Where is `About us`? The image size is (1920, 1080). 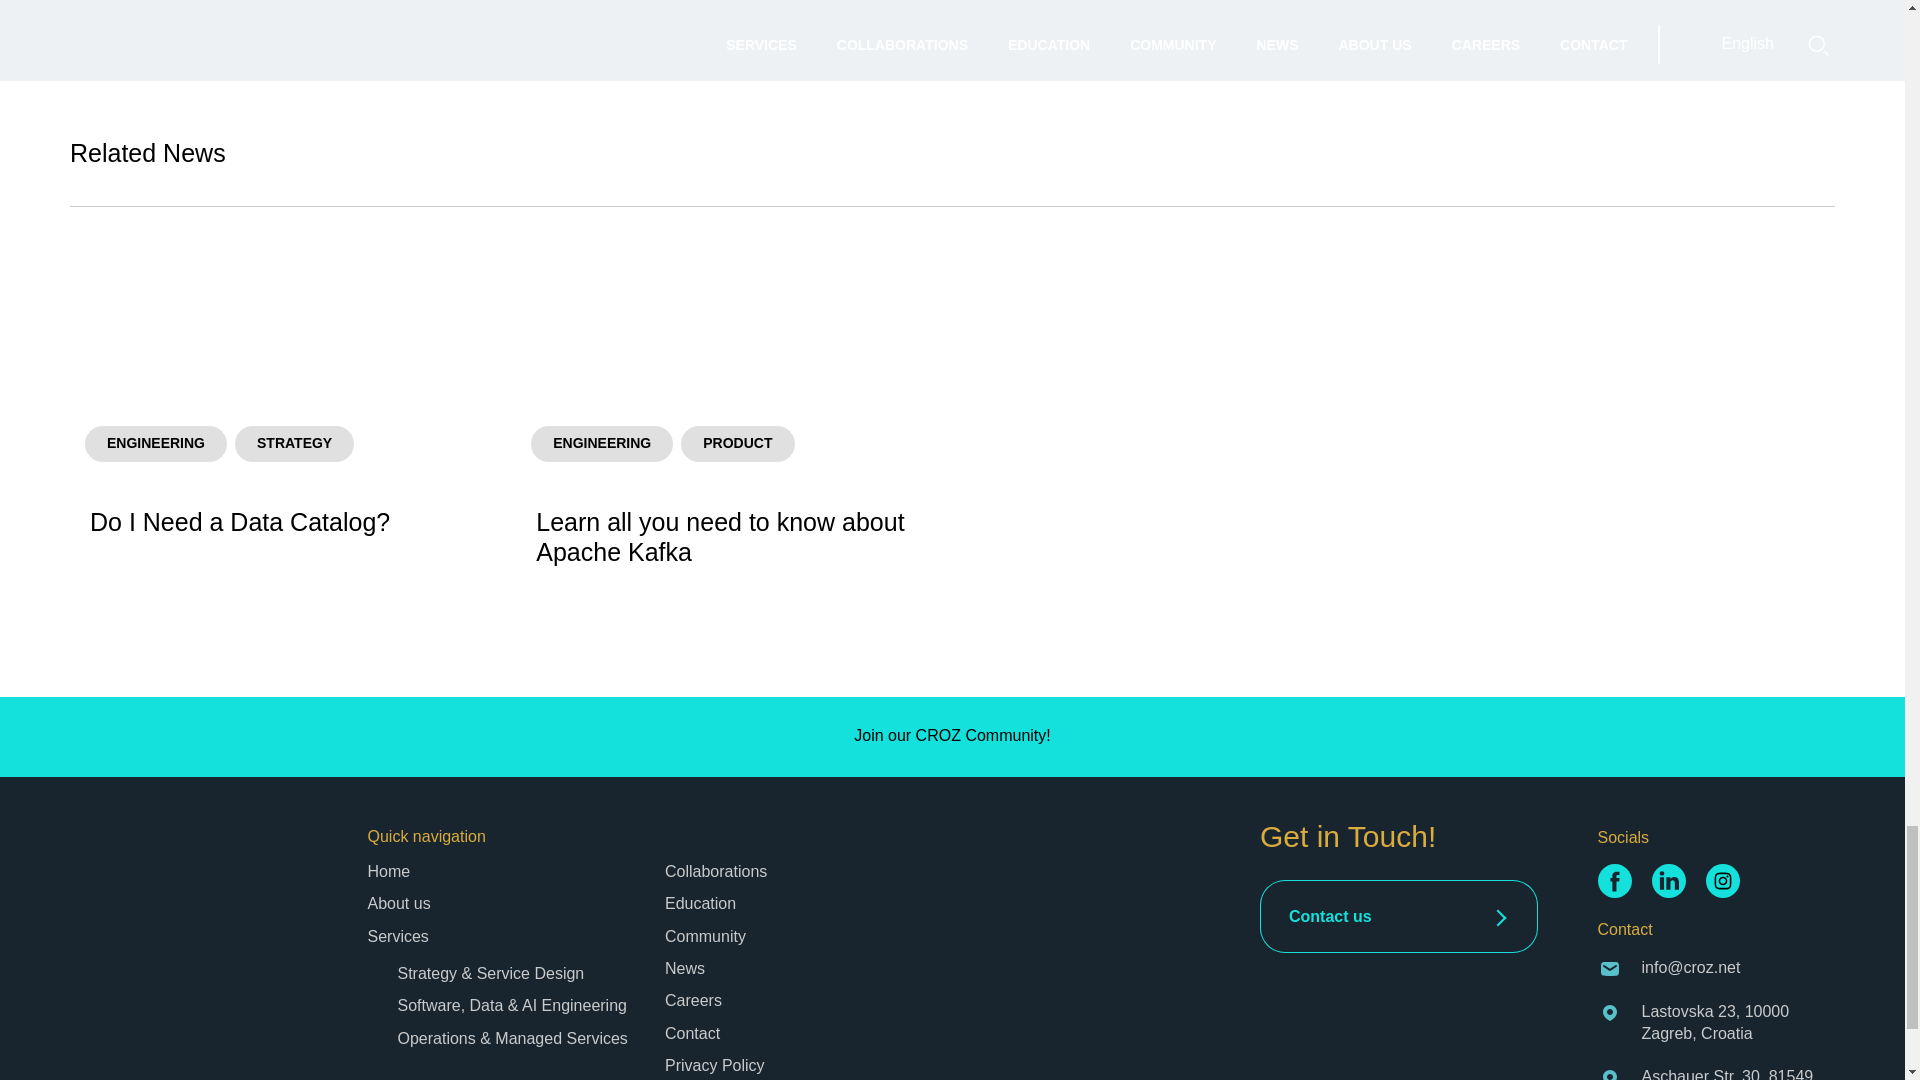 About us is located at coordinates (399, 903).